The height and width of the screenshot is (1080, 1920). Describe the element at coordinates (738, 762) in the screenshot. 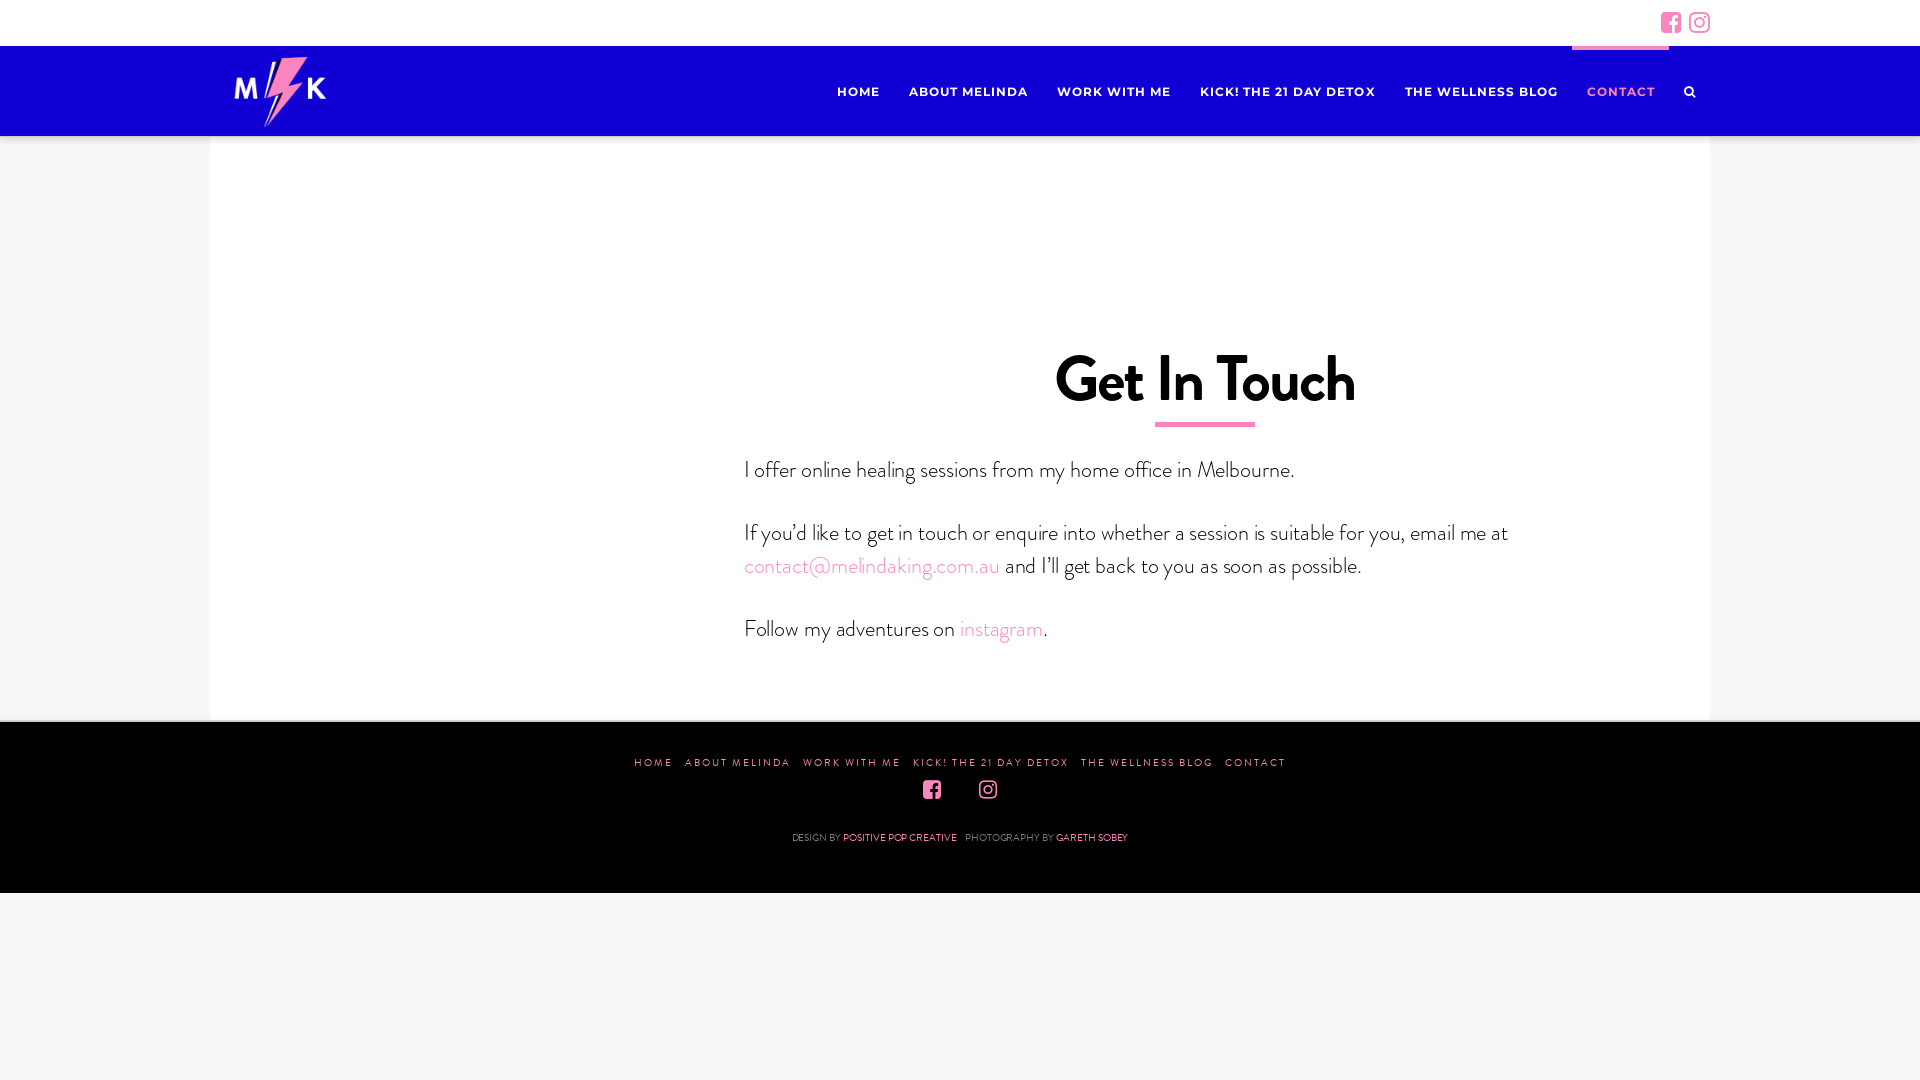

I see `ABOUT MELINDA` at that location.